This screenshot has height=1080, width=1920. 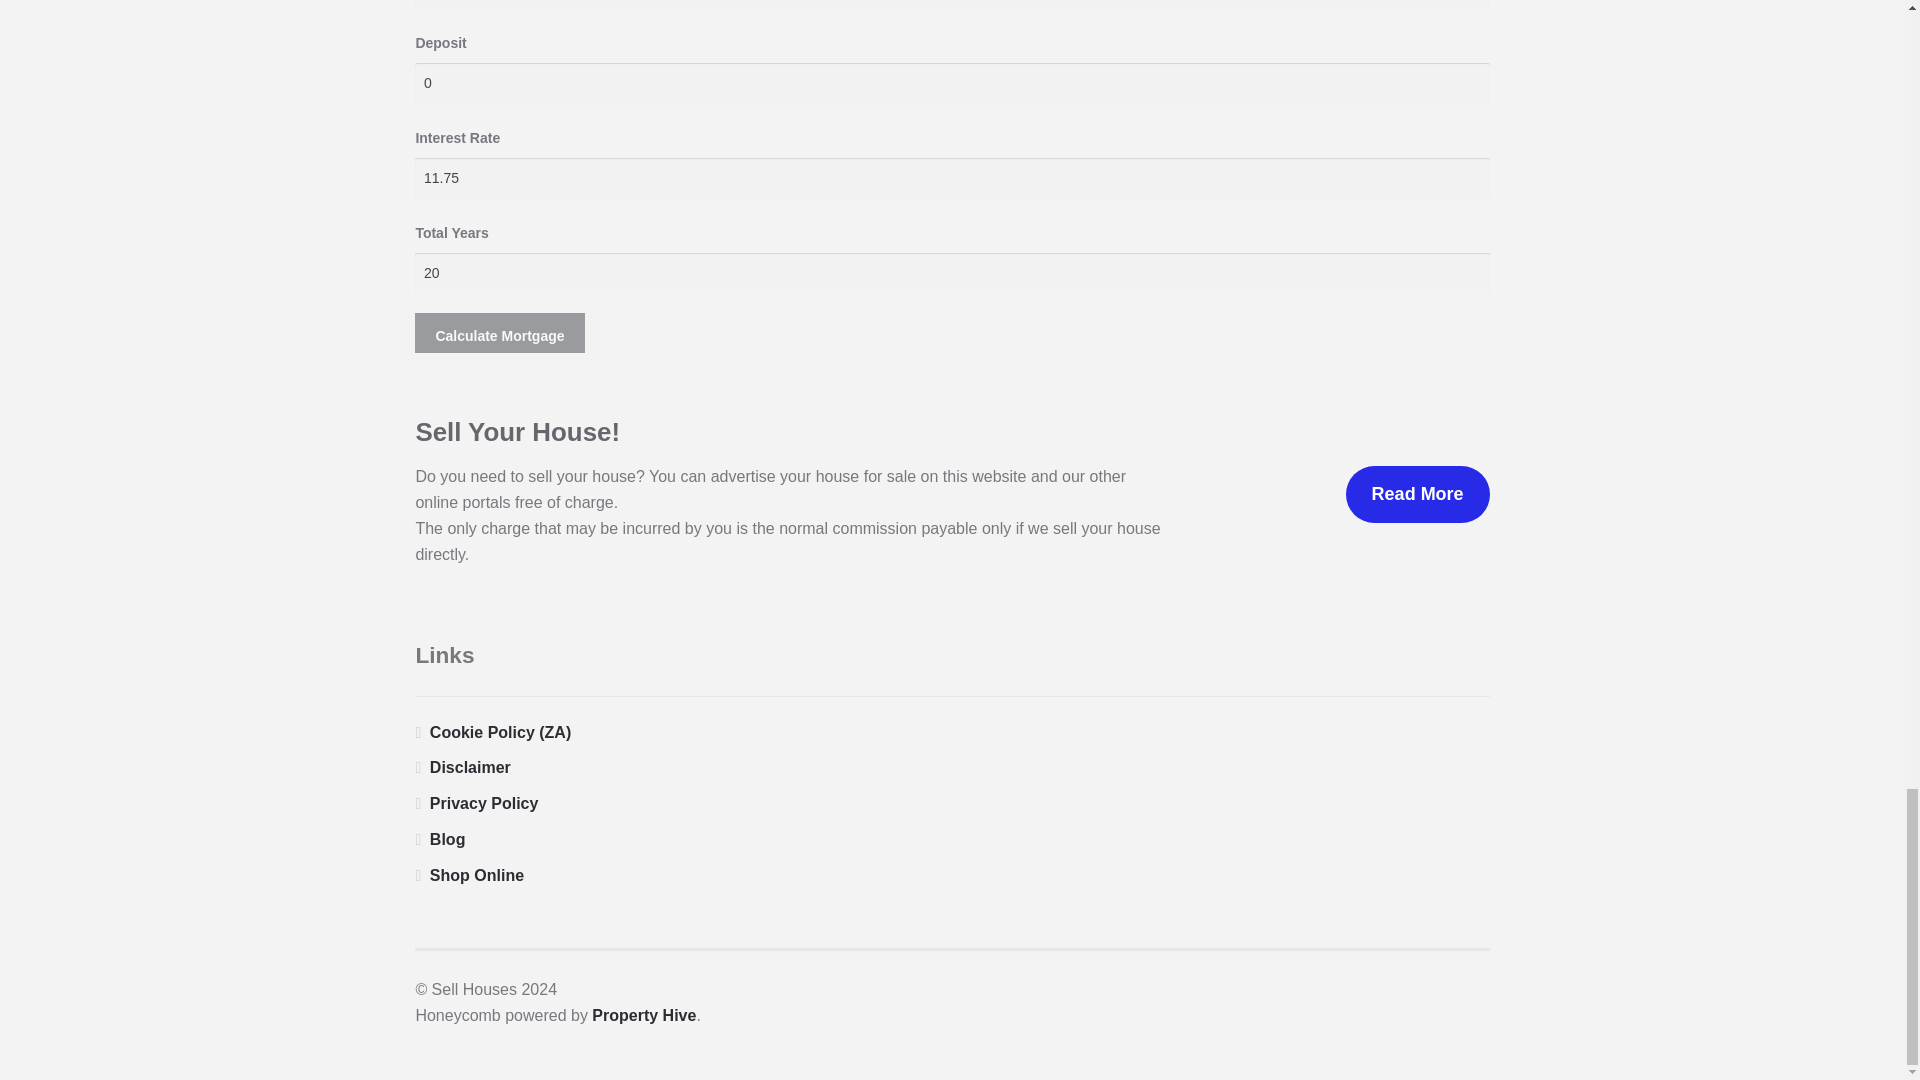 What do you see at coordinates (952, 272) in the screenshot?
I see `20` at bounding box center [952, 272].